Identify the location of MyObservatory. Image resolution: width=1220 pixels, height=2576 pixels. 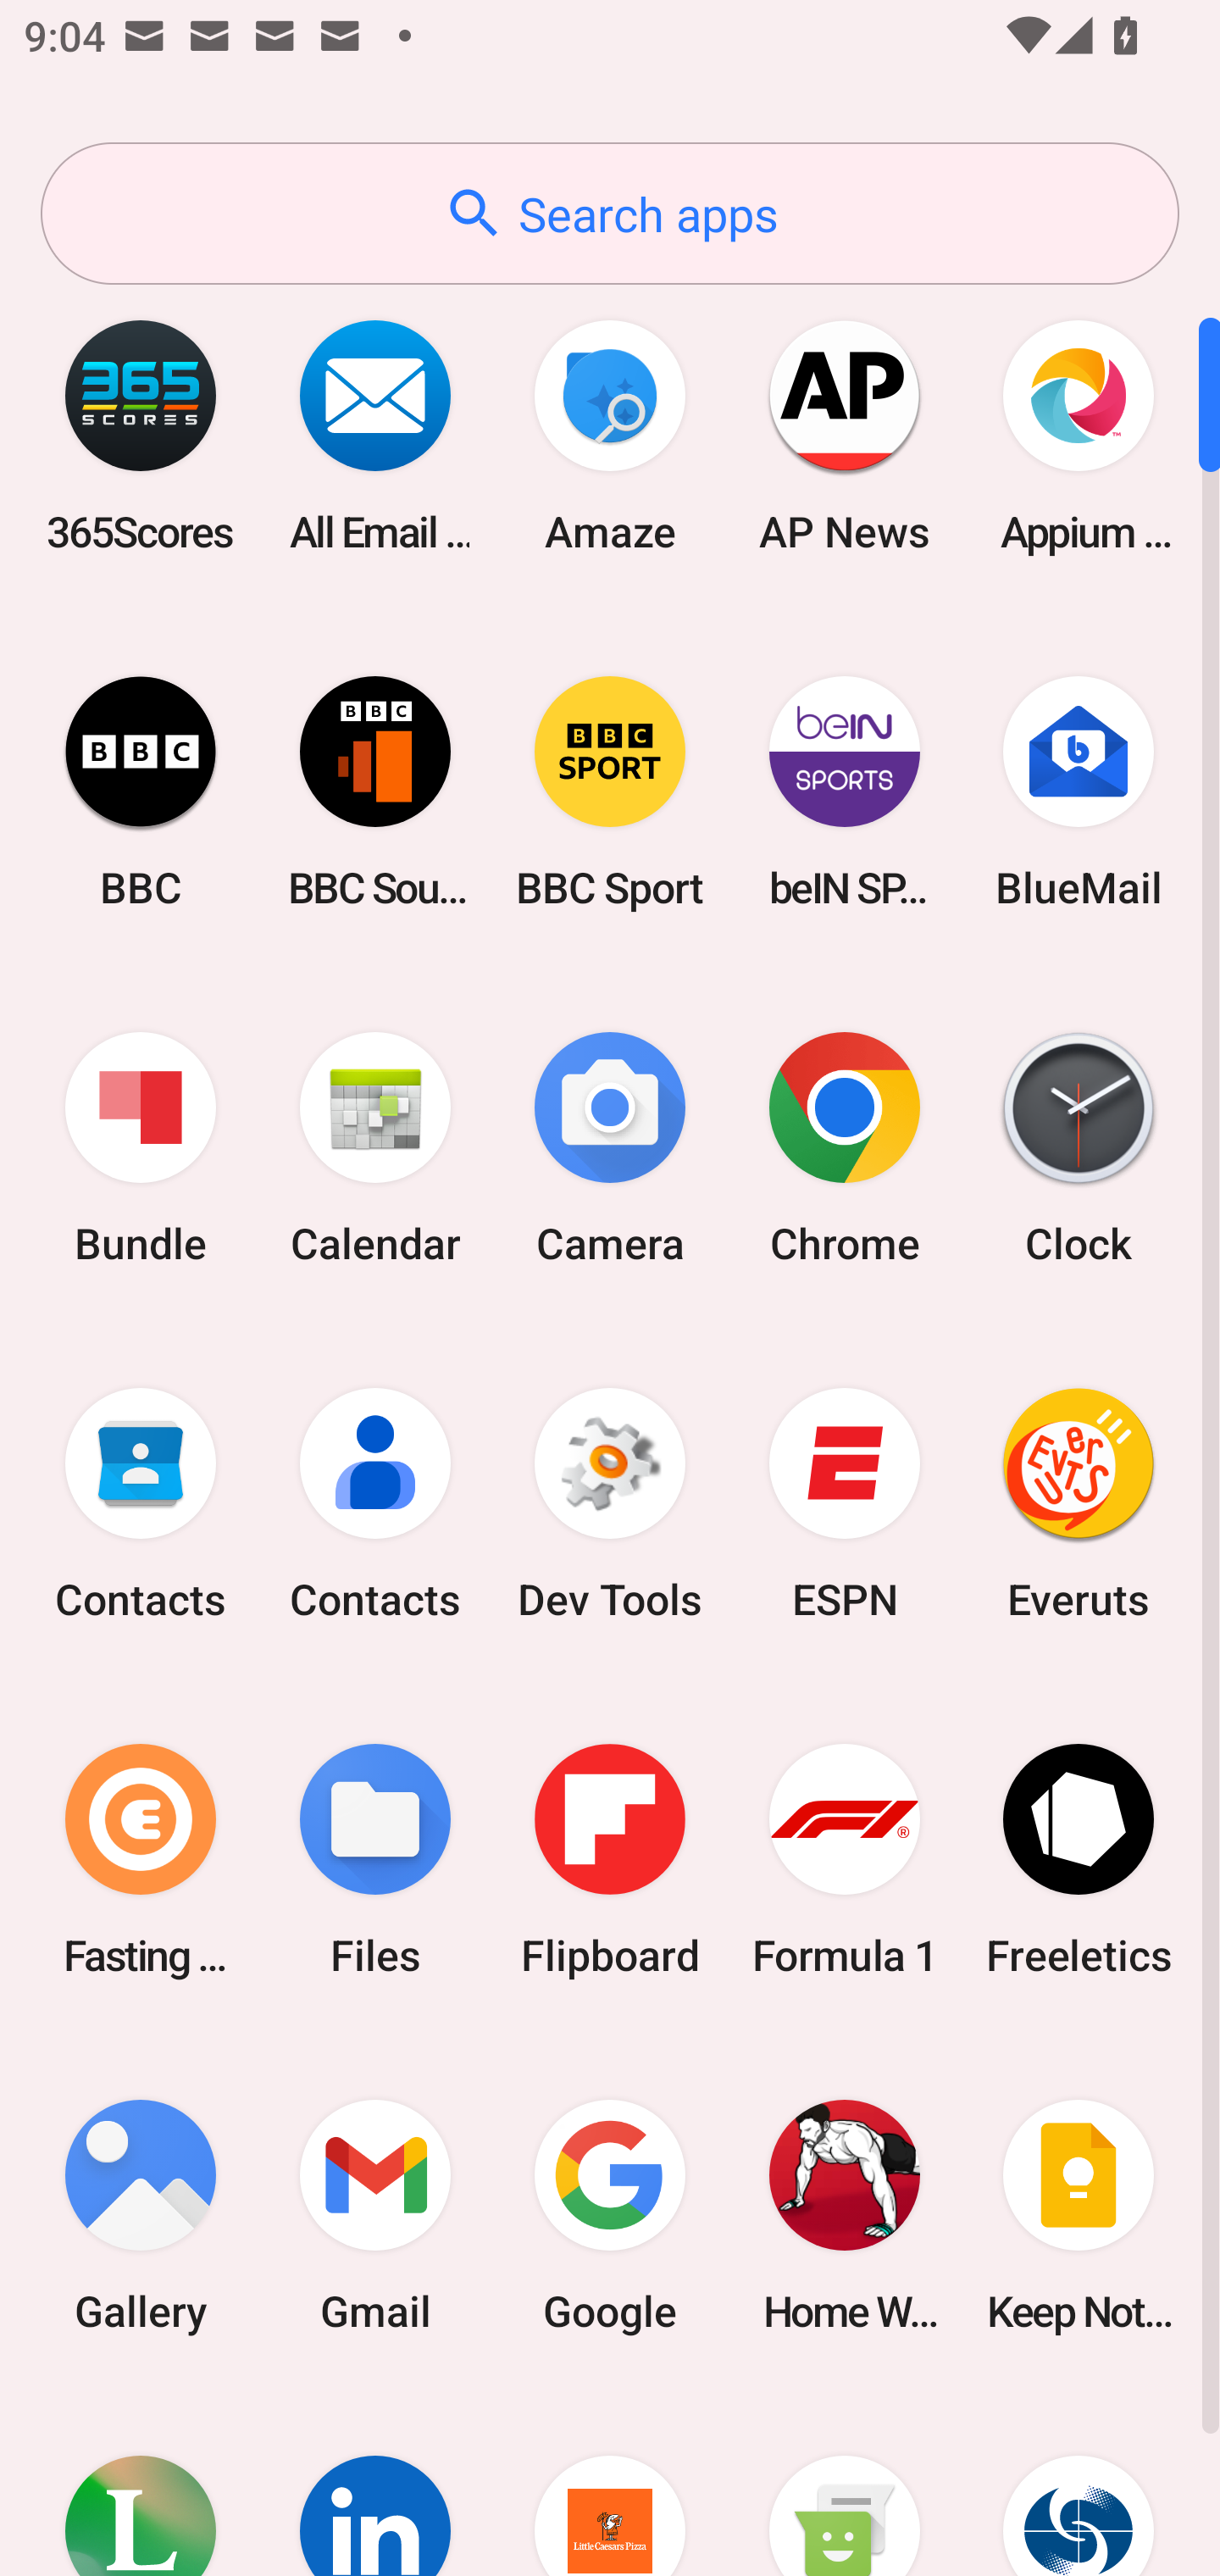
(1079, 2484).